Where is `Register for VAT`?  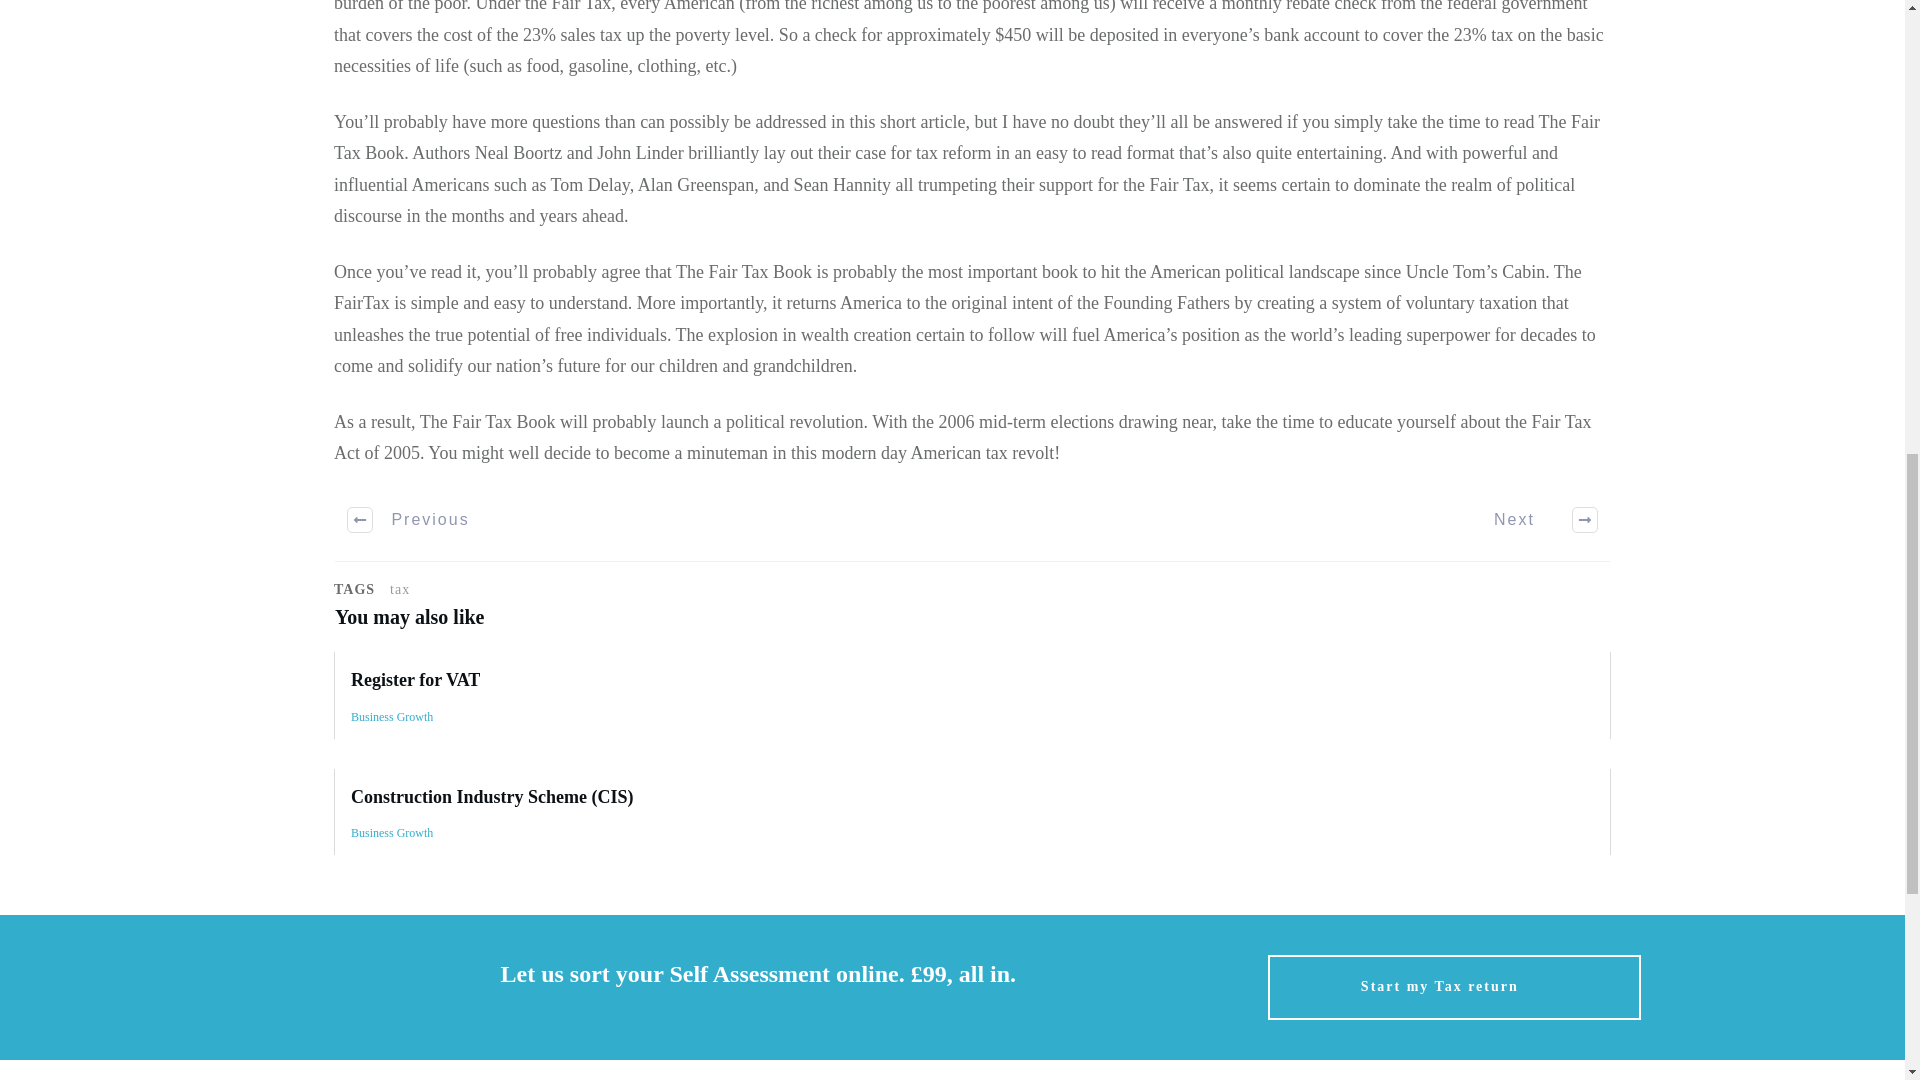 Register for VAT is located at coordinates (416, 680).